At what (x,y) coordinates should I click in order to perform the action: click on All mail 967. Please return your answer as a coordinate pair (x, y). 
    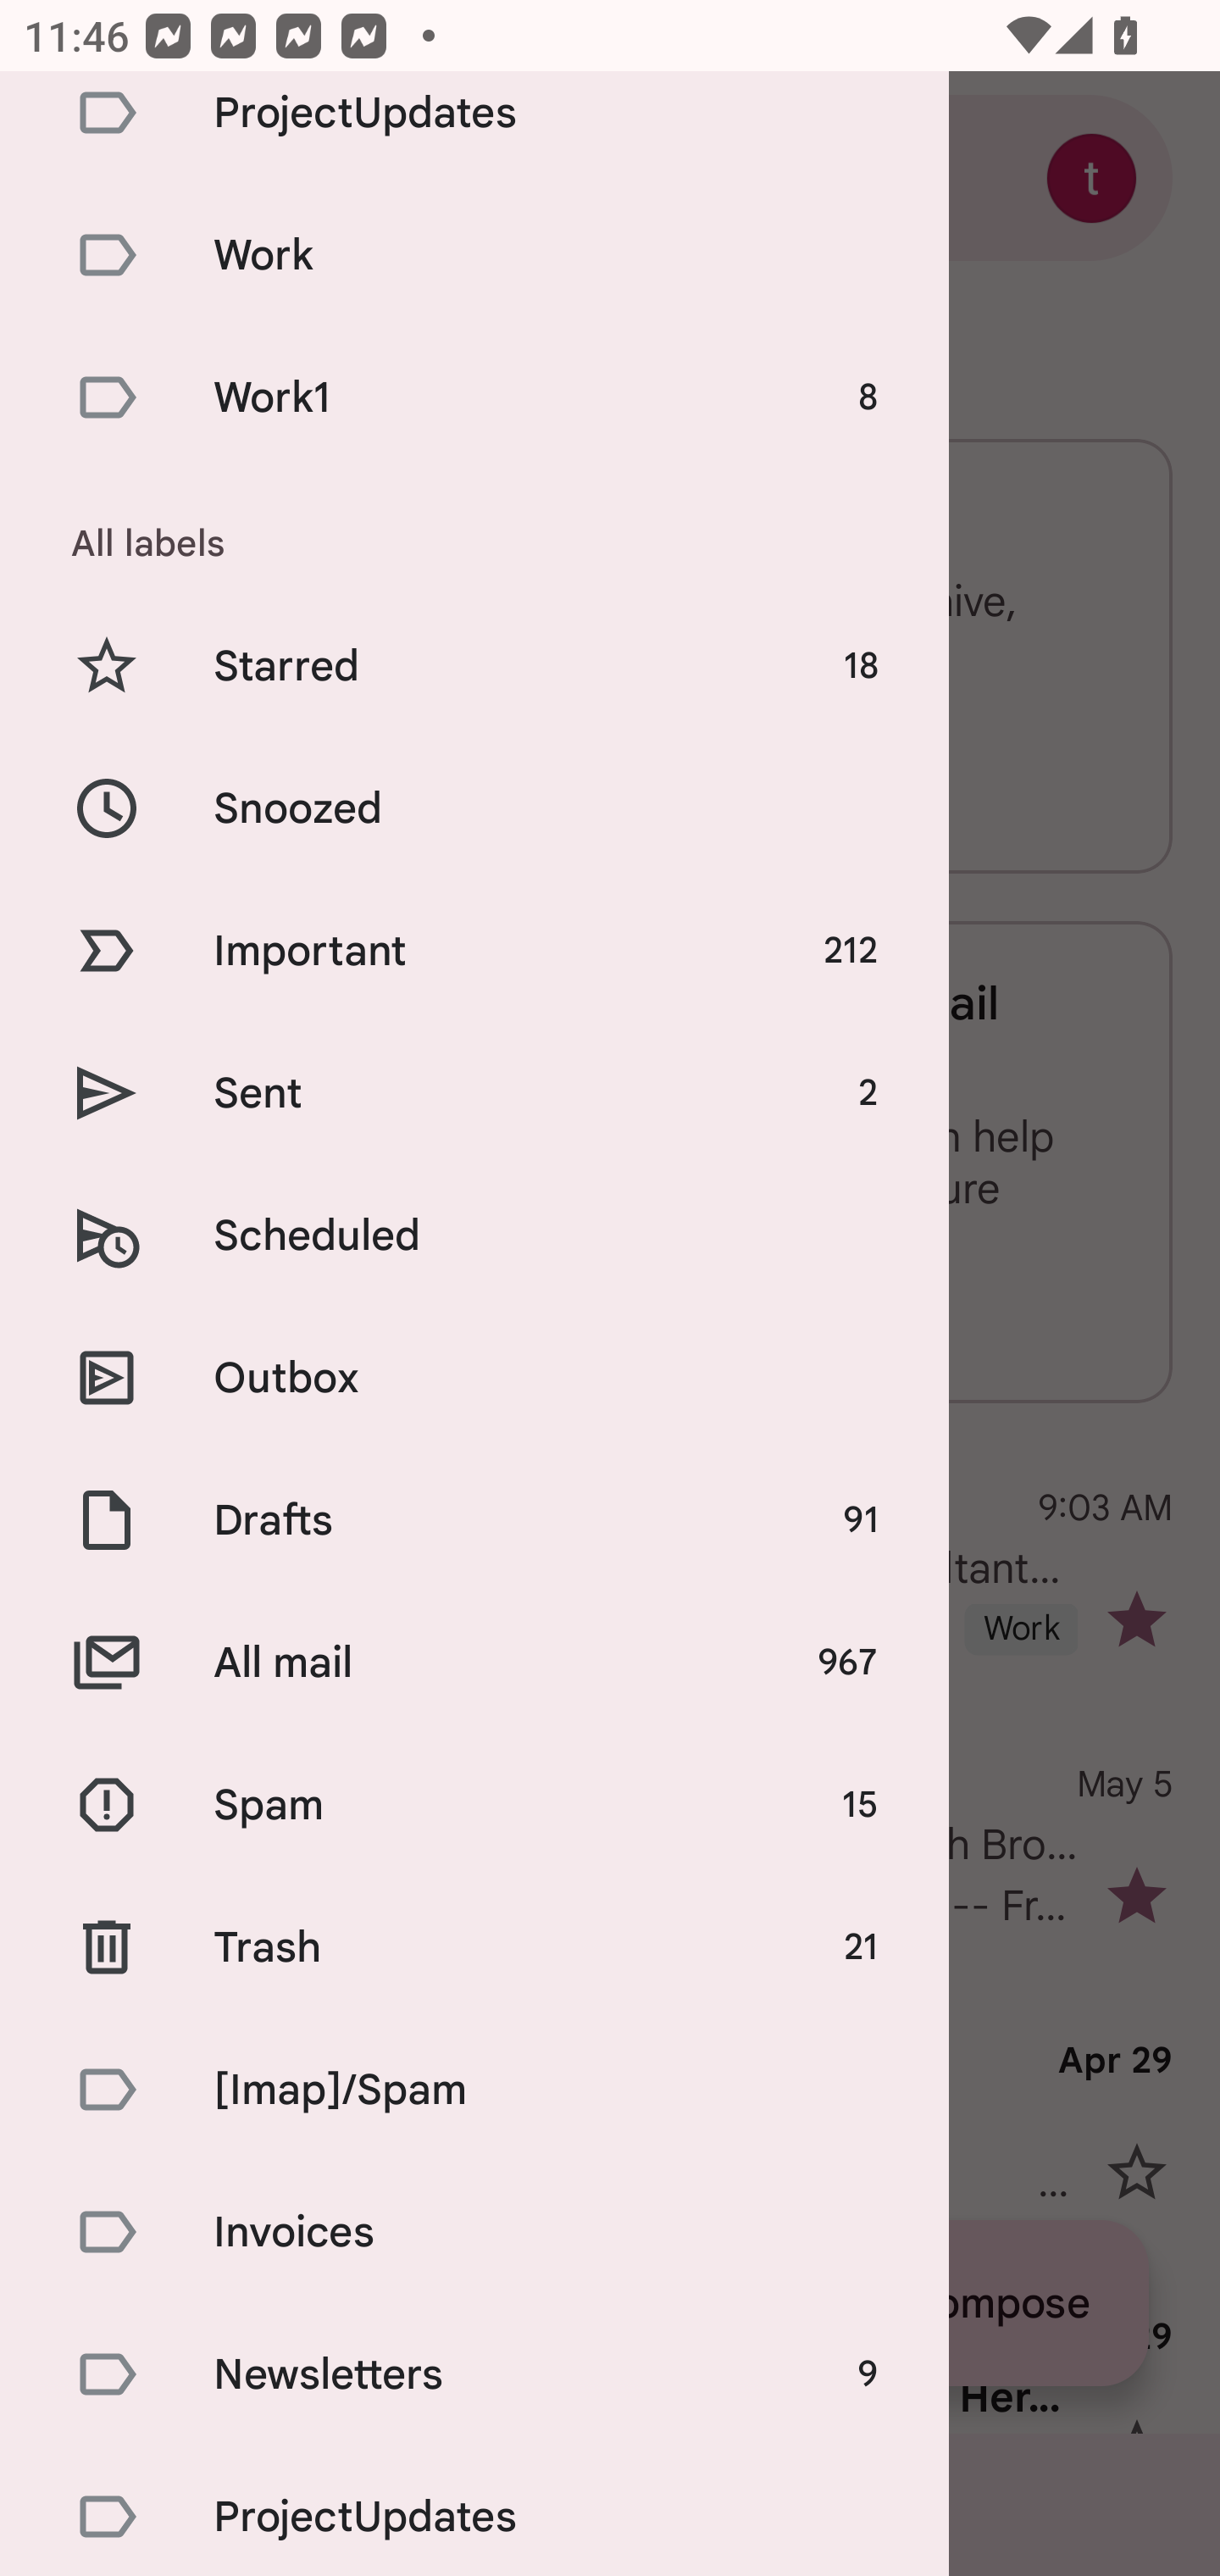
    Looking at the image, I should click on (474, 1663).